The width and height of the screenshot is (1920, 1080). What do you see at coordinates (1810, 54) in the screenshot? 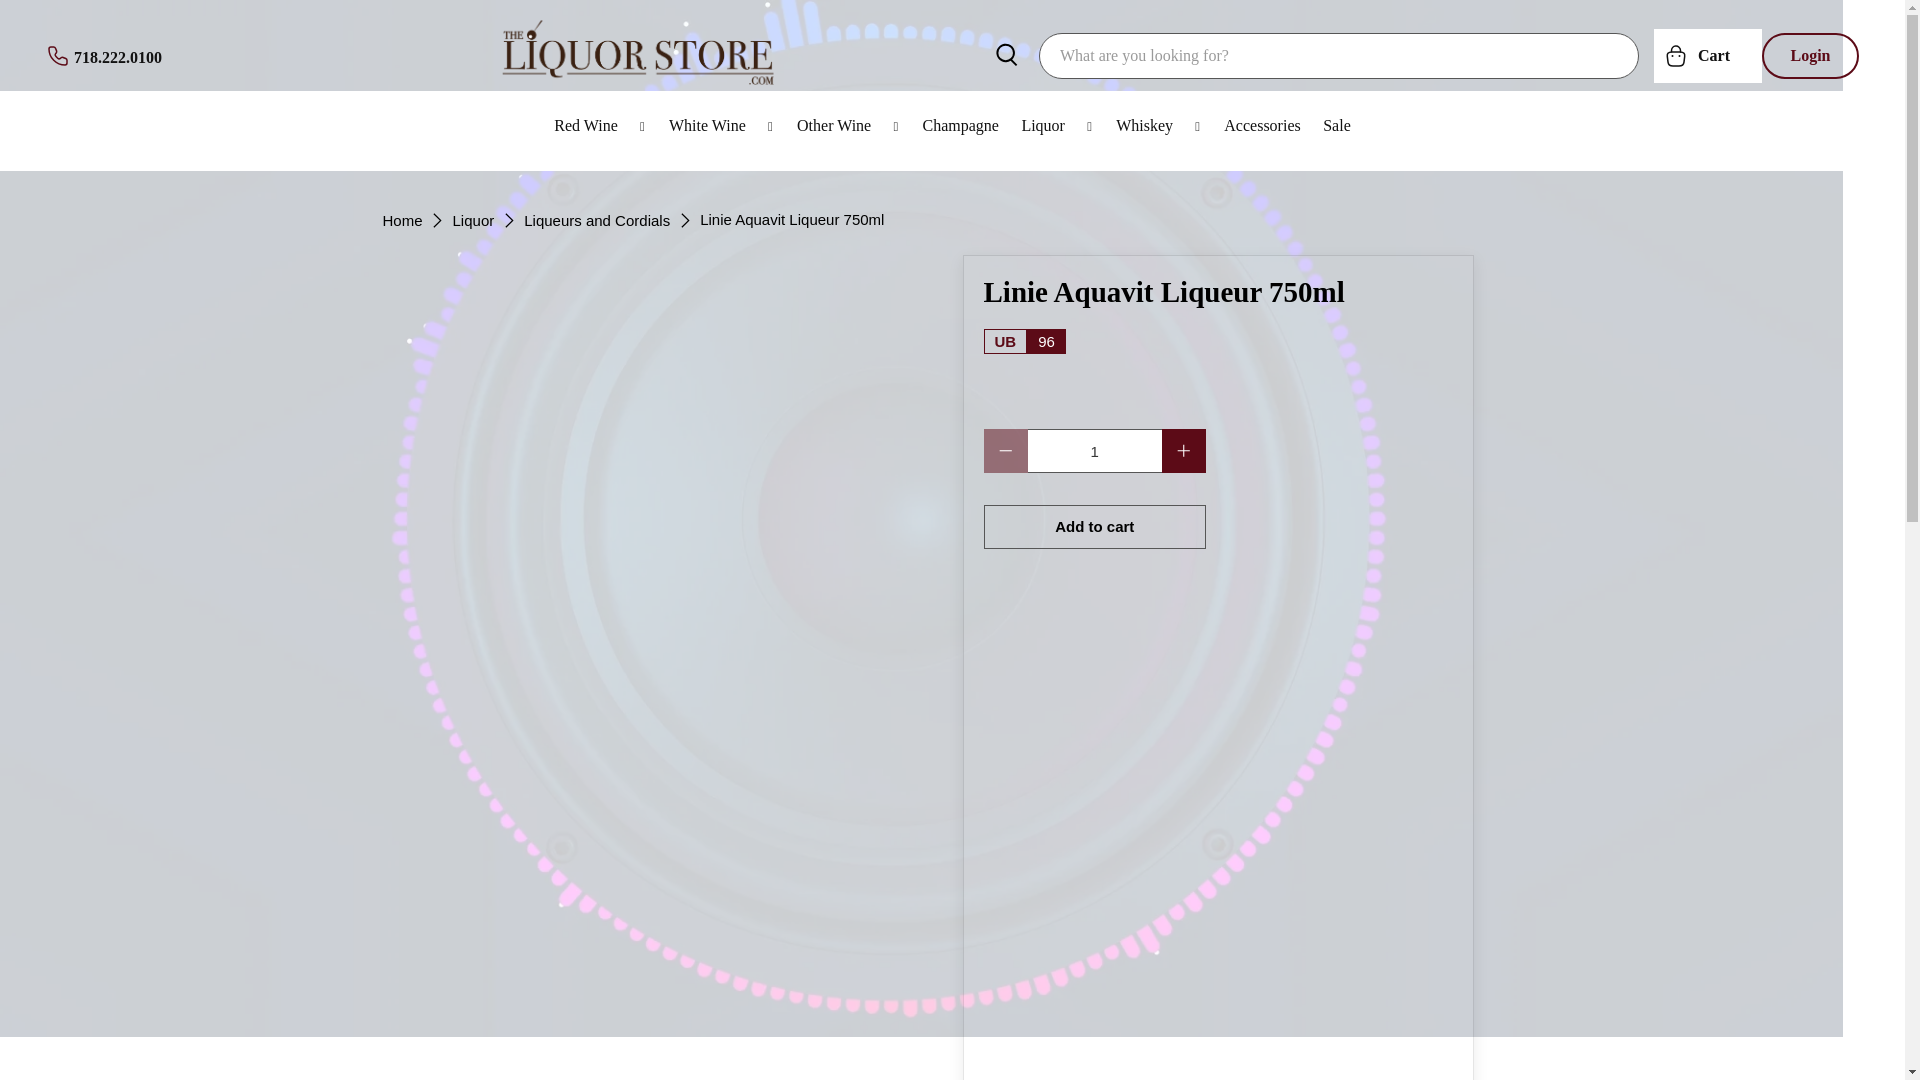
I see `Login` at bounding box center [1810, 54].